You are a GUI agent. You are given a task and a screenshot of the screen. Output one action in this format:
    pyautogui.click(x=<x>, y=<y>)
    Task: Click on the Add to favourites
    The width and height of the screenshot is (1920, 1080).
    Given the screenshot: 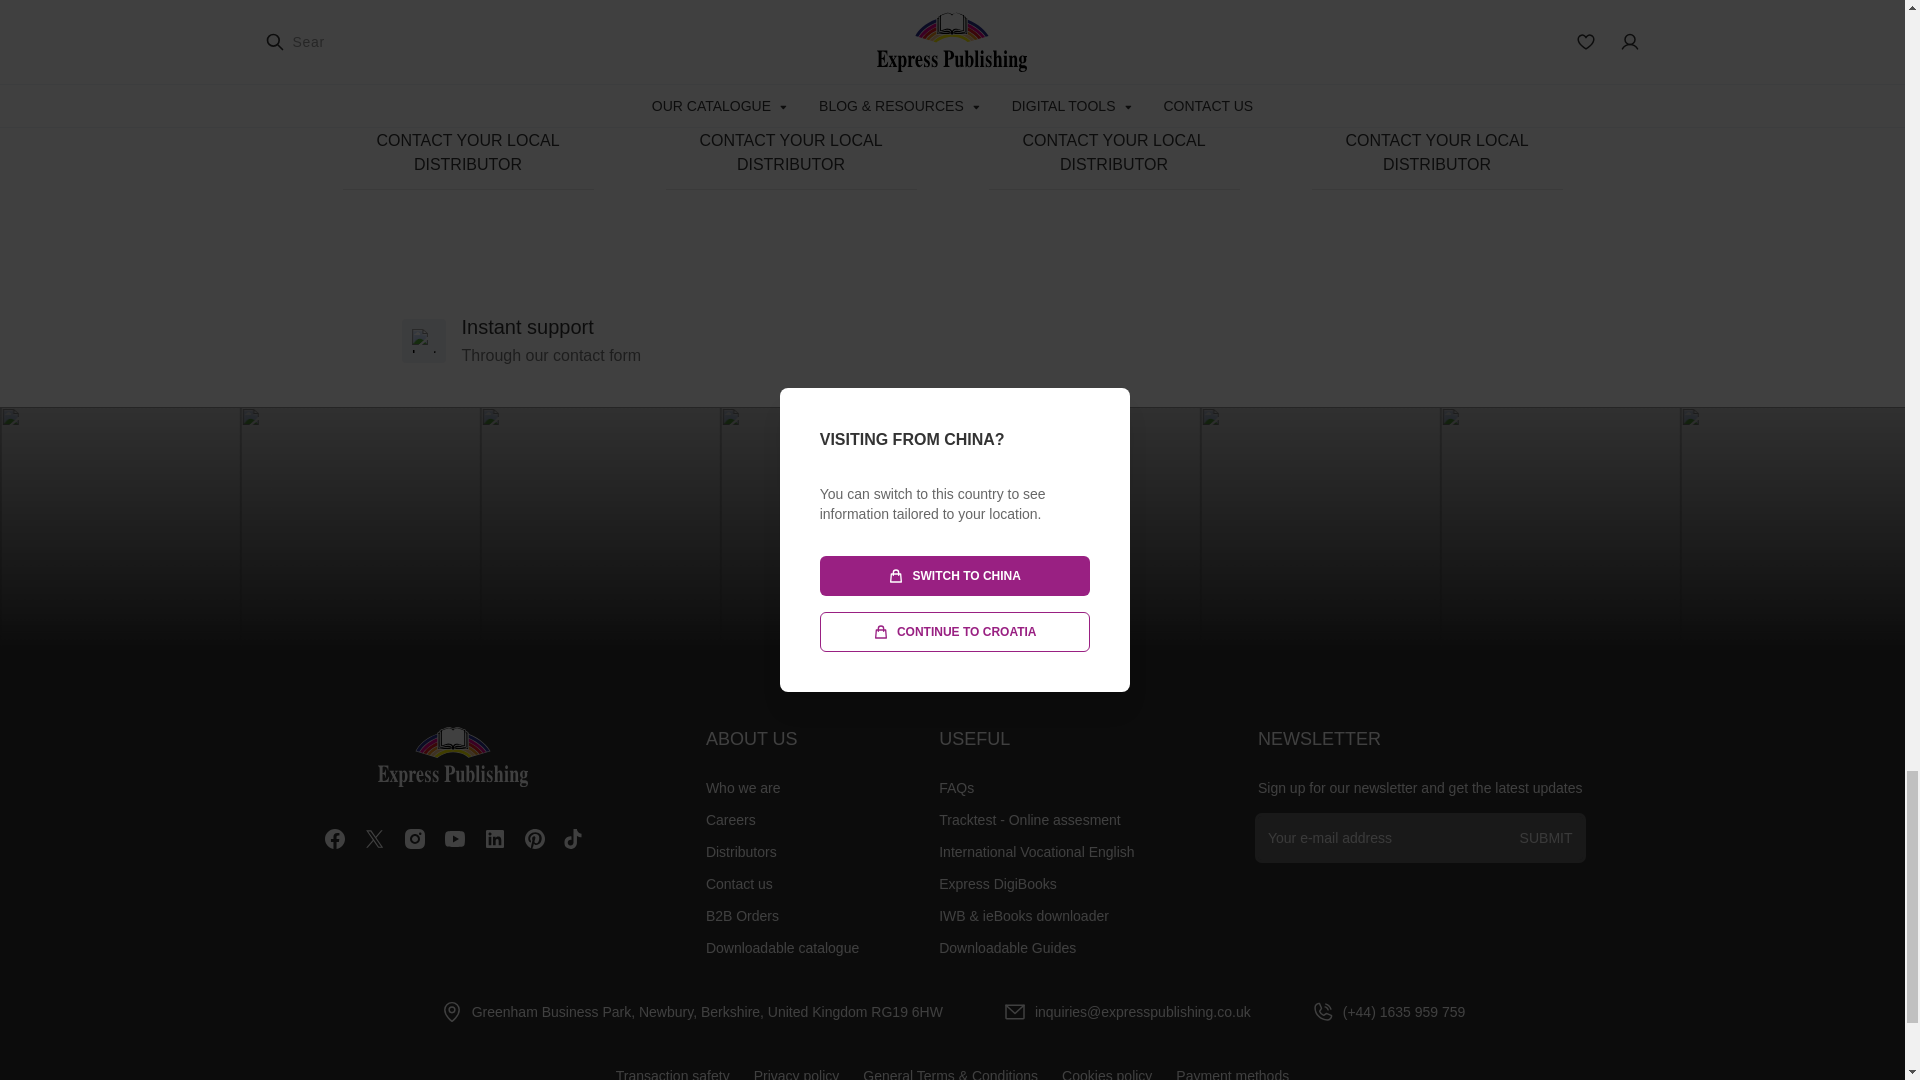 What is the action you would take?
    pyautogui.click(x=1214, y=75)
    